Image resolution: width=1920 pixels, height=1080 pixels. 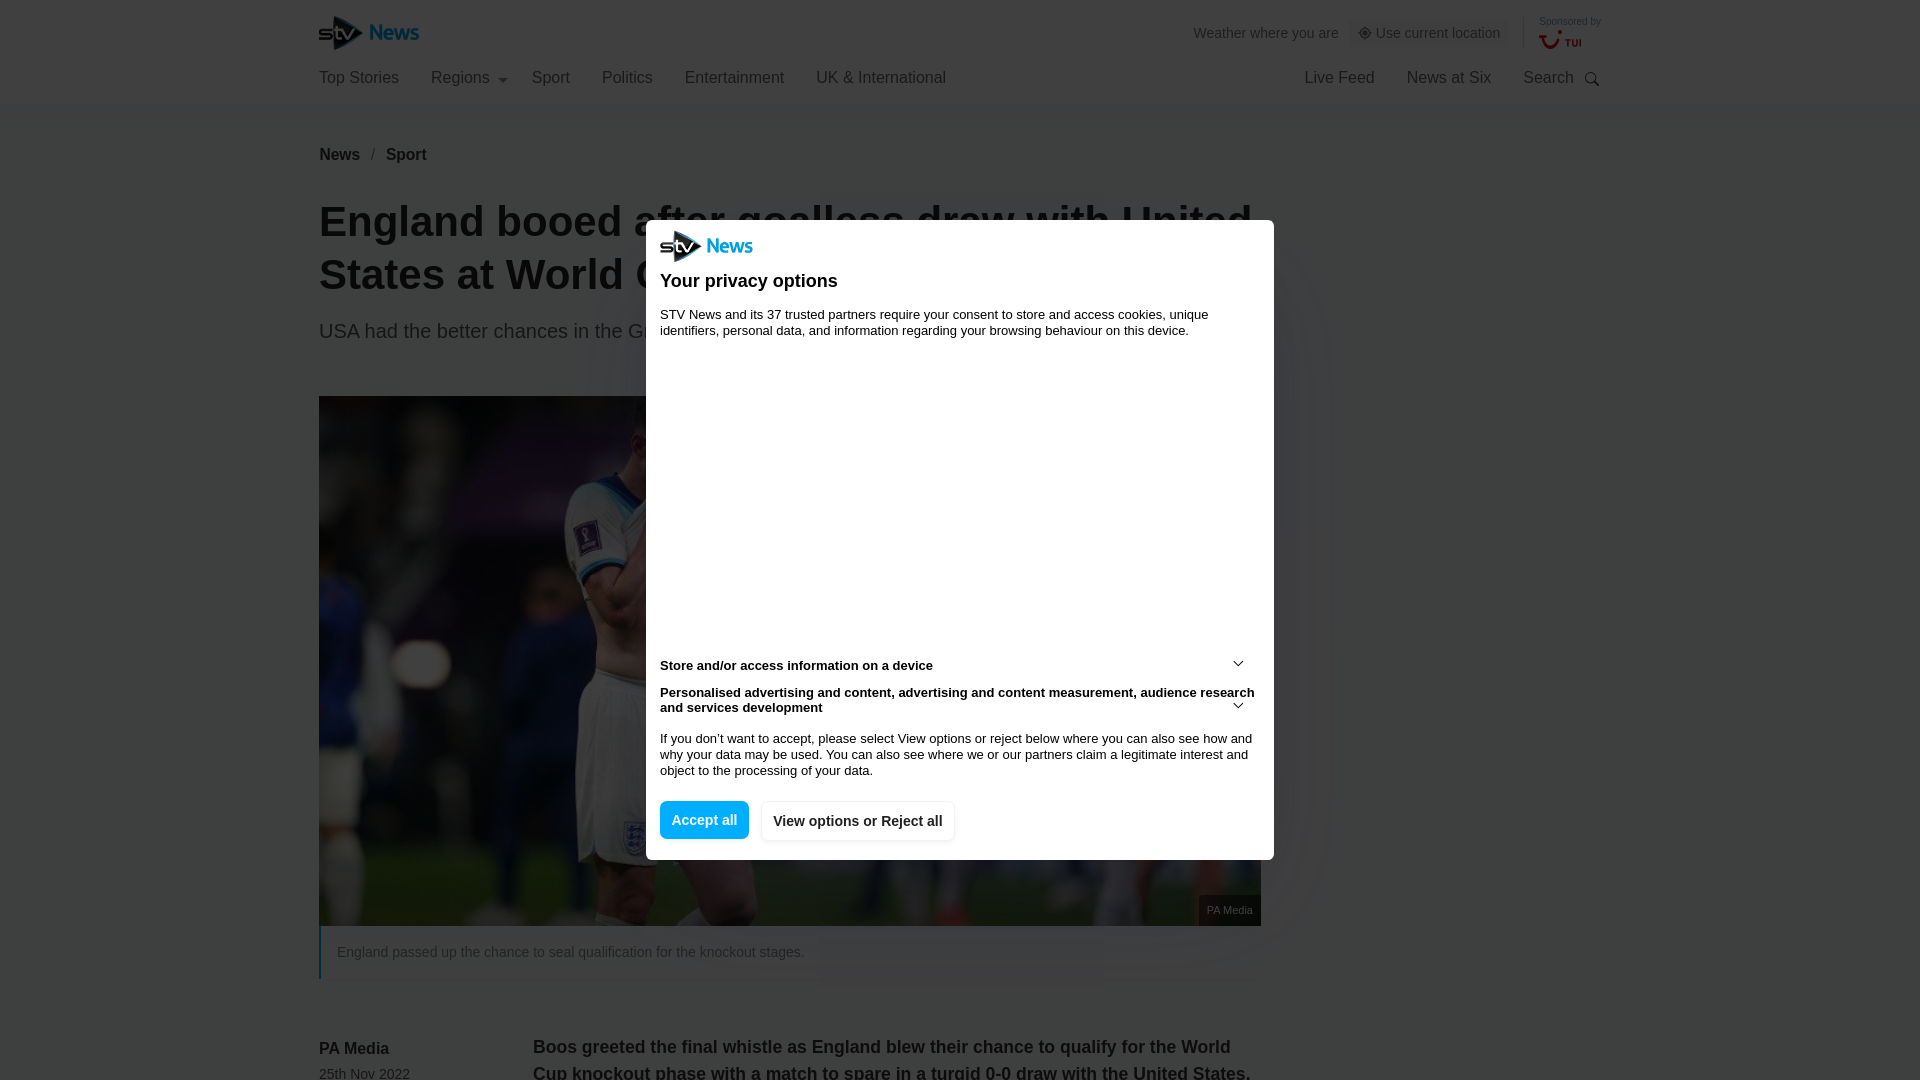 I want to click on Top Stories, so click(x=358, y=76).